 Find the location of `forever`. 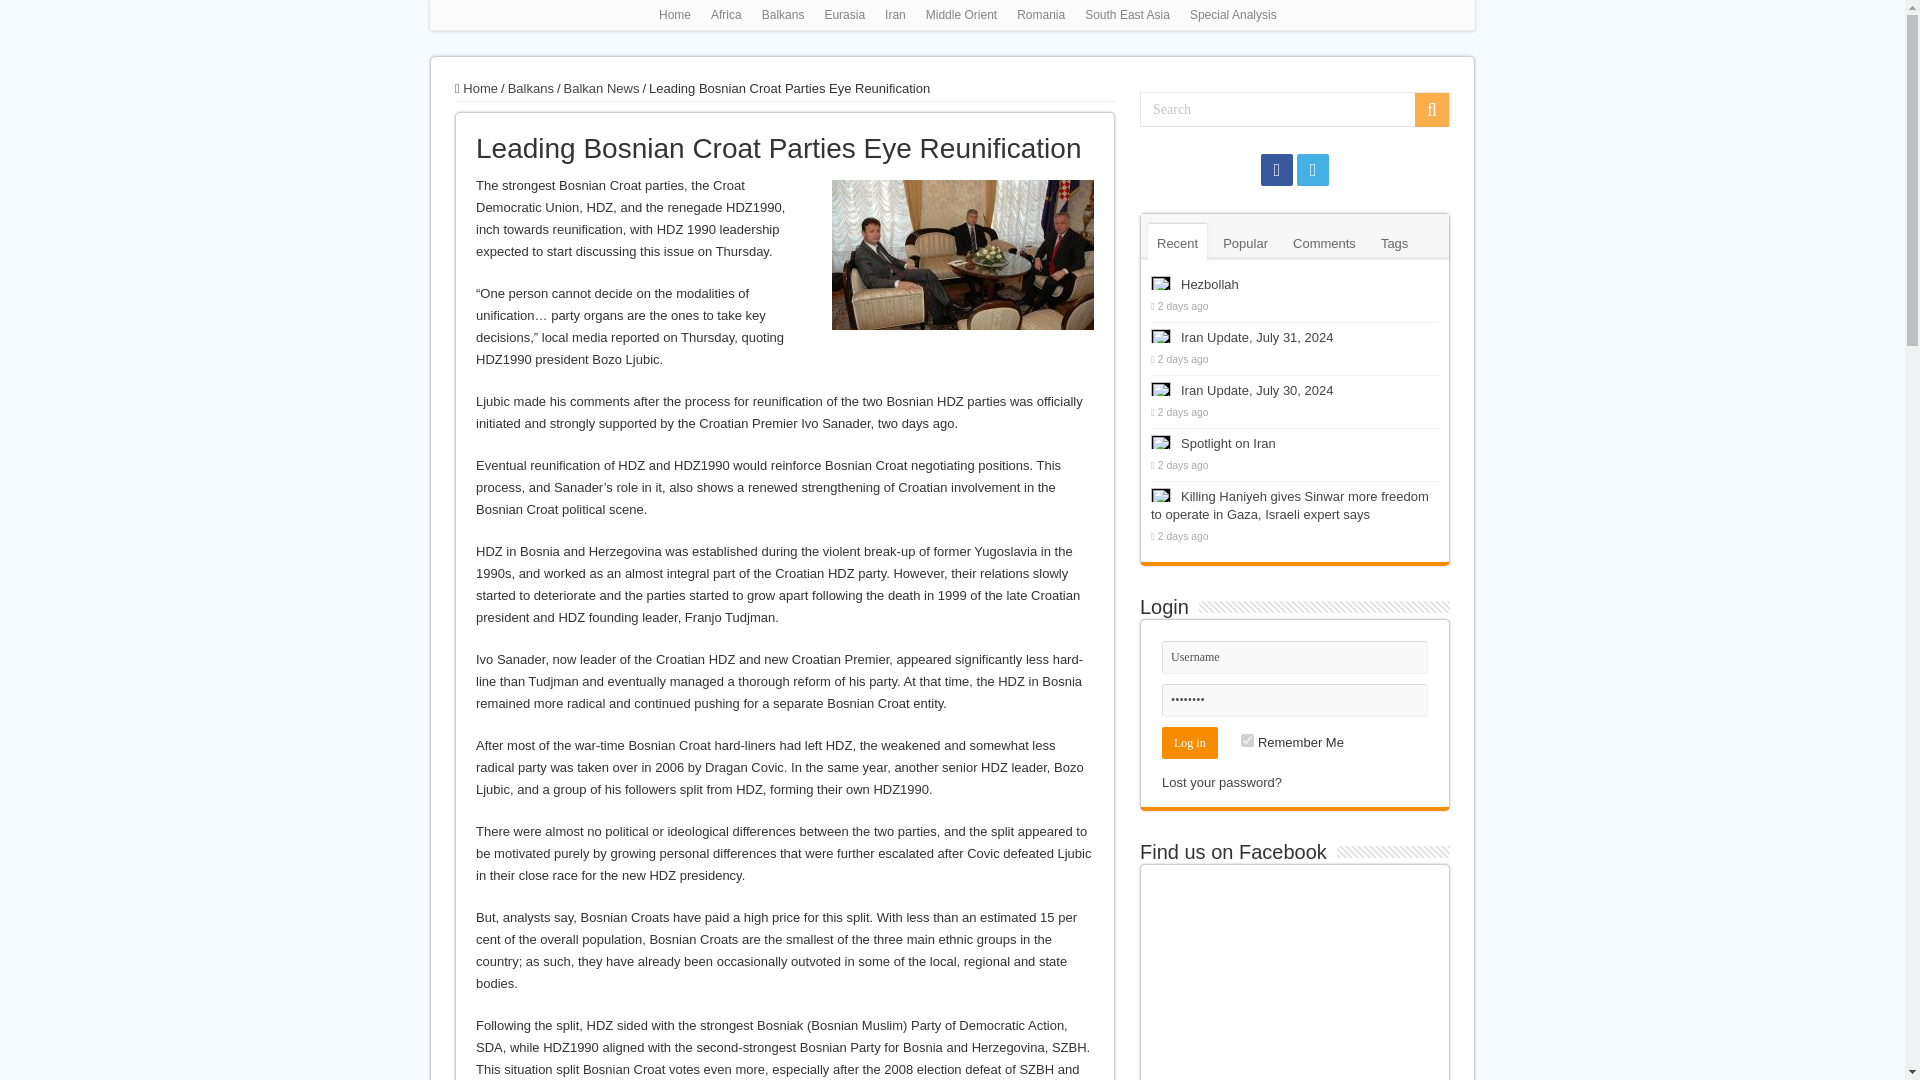

forever is located at coordinates (1246, 740).